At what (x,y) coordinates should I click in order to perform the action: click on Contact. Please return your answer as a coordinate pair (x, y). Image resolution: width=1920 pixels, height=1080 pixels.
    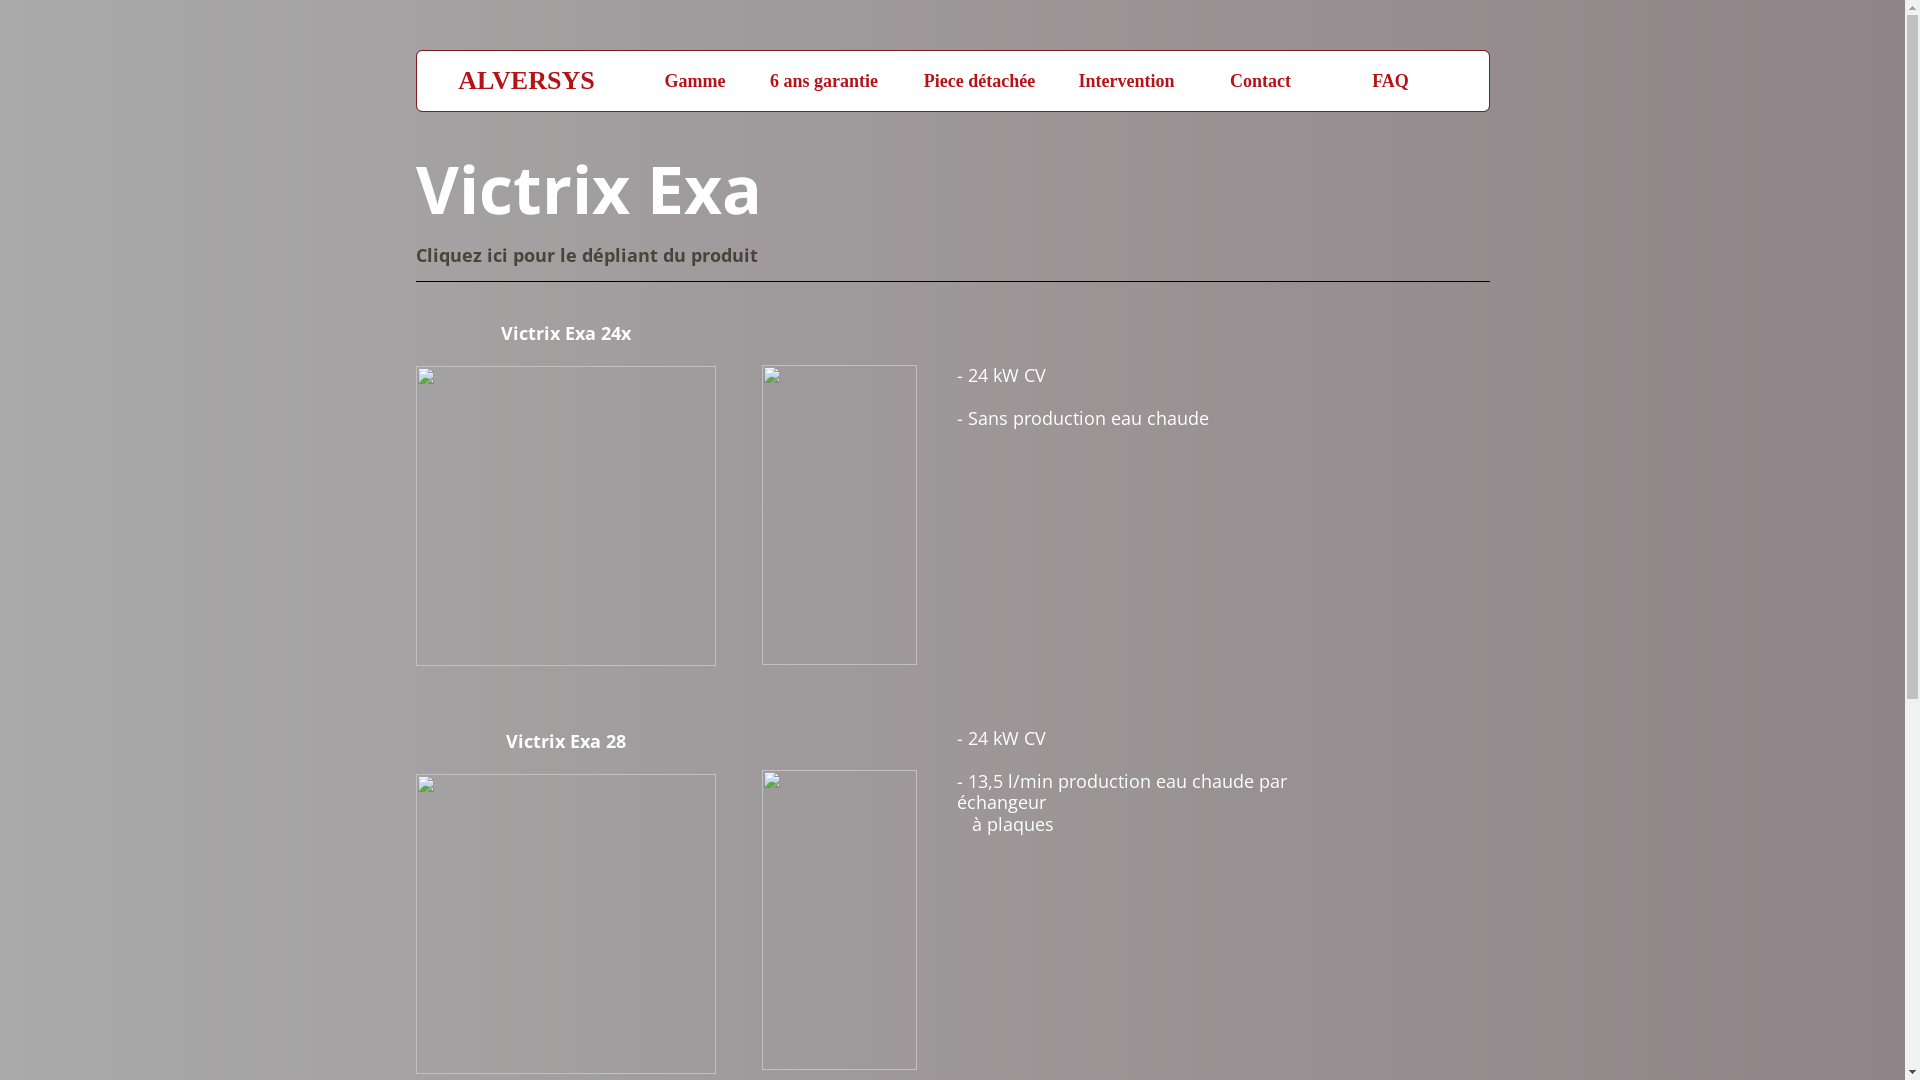
    Looking at the image, I should click on (1261, 81).